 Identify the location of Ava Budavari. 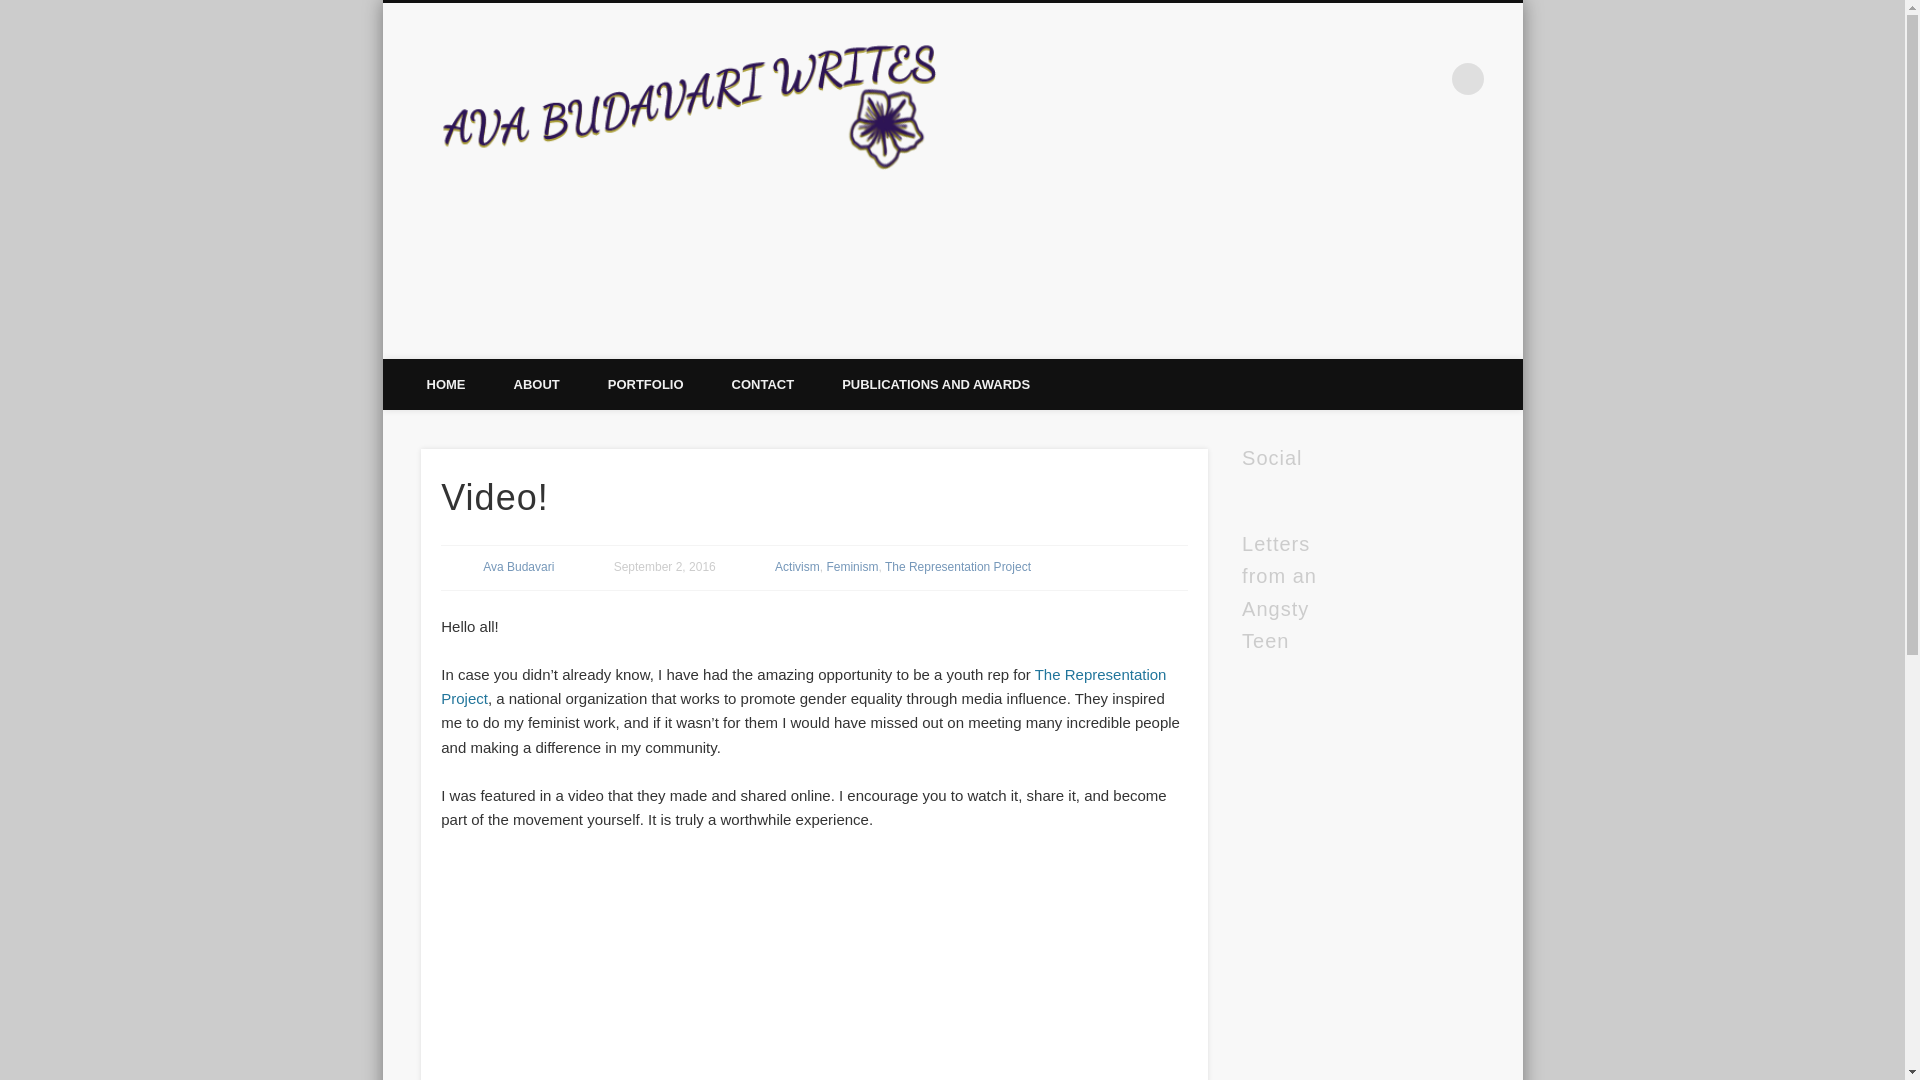
(518, 566).